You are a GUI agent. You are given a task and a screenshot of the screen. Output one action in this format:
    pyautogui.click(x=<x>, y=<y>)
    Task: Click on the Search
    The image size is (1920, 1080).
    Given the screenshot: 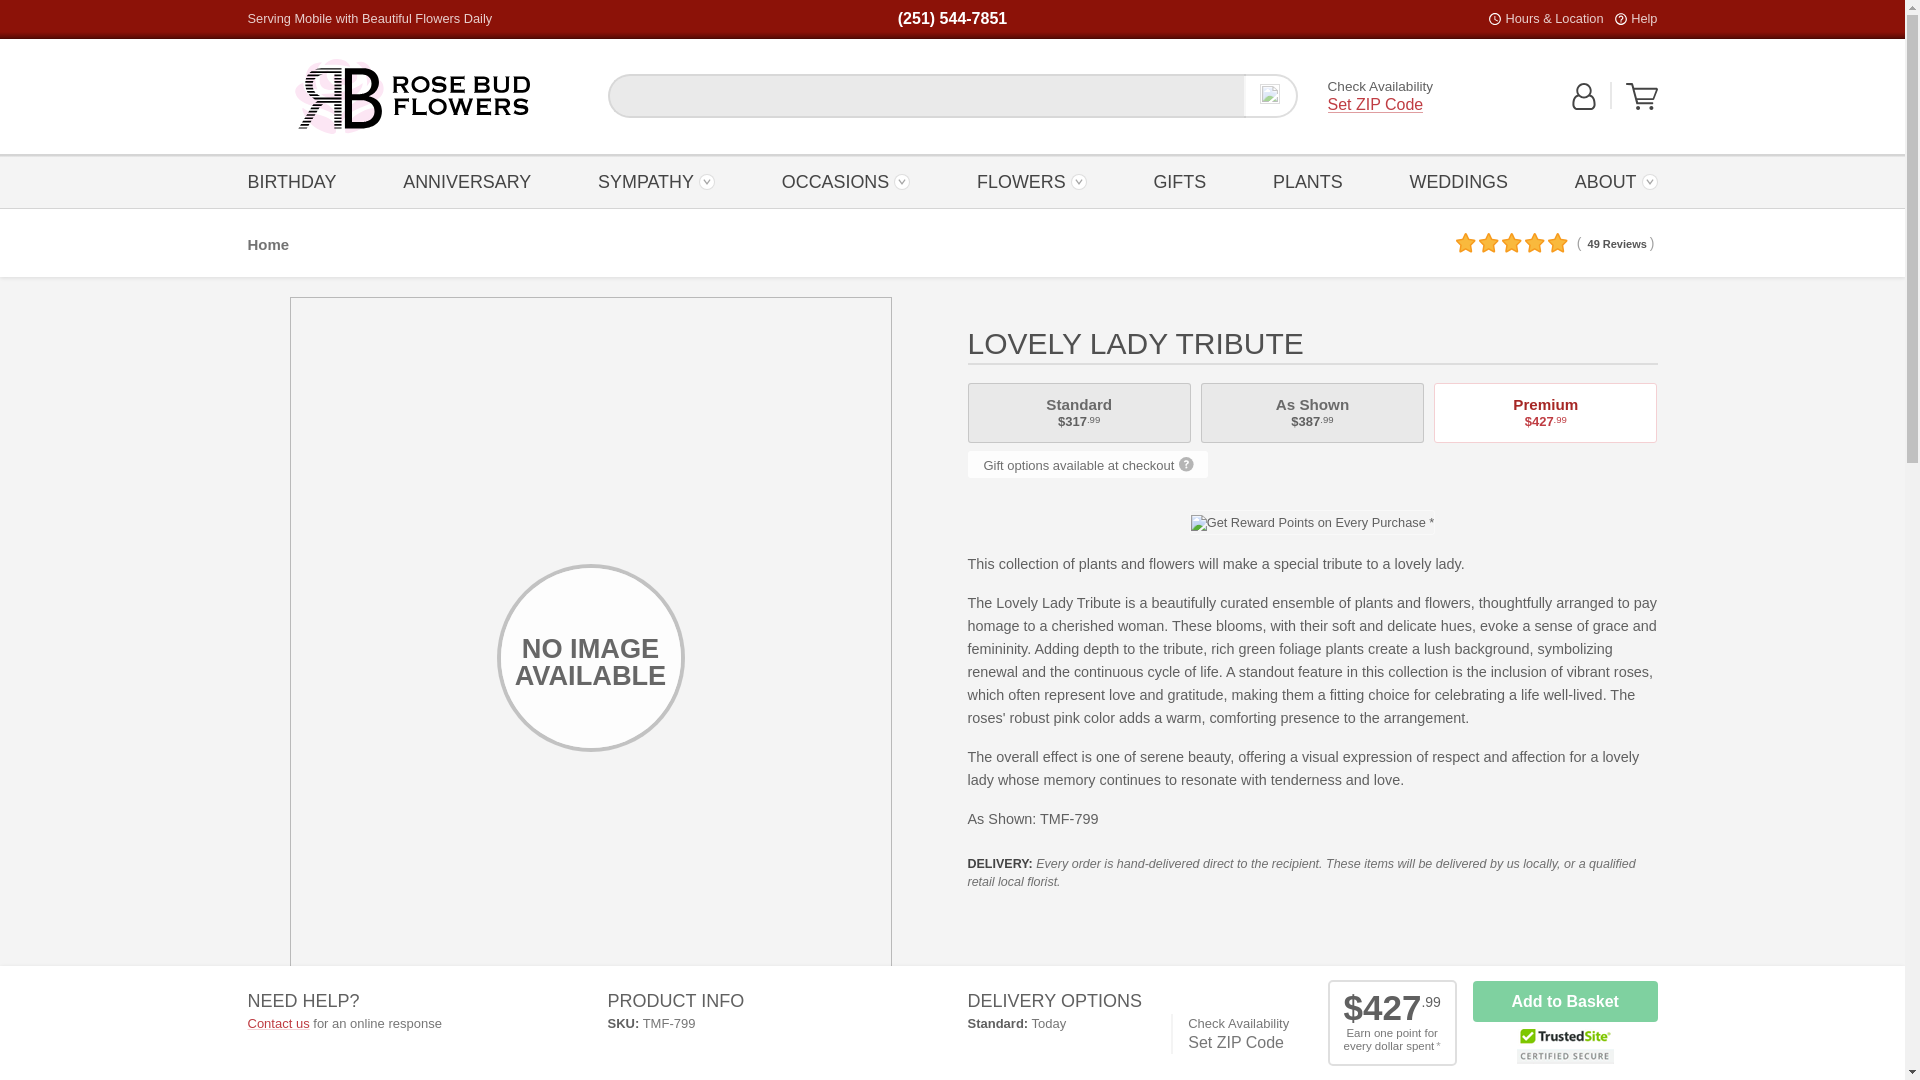 What is the action you would take?
    pyautogui.click(x=1642, y=97)
    